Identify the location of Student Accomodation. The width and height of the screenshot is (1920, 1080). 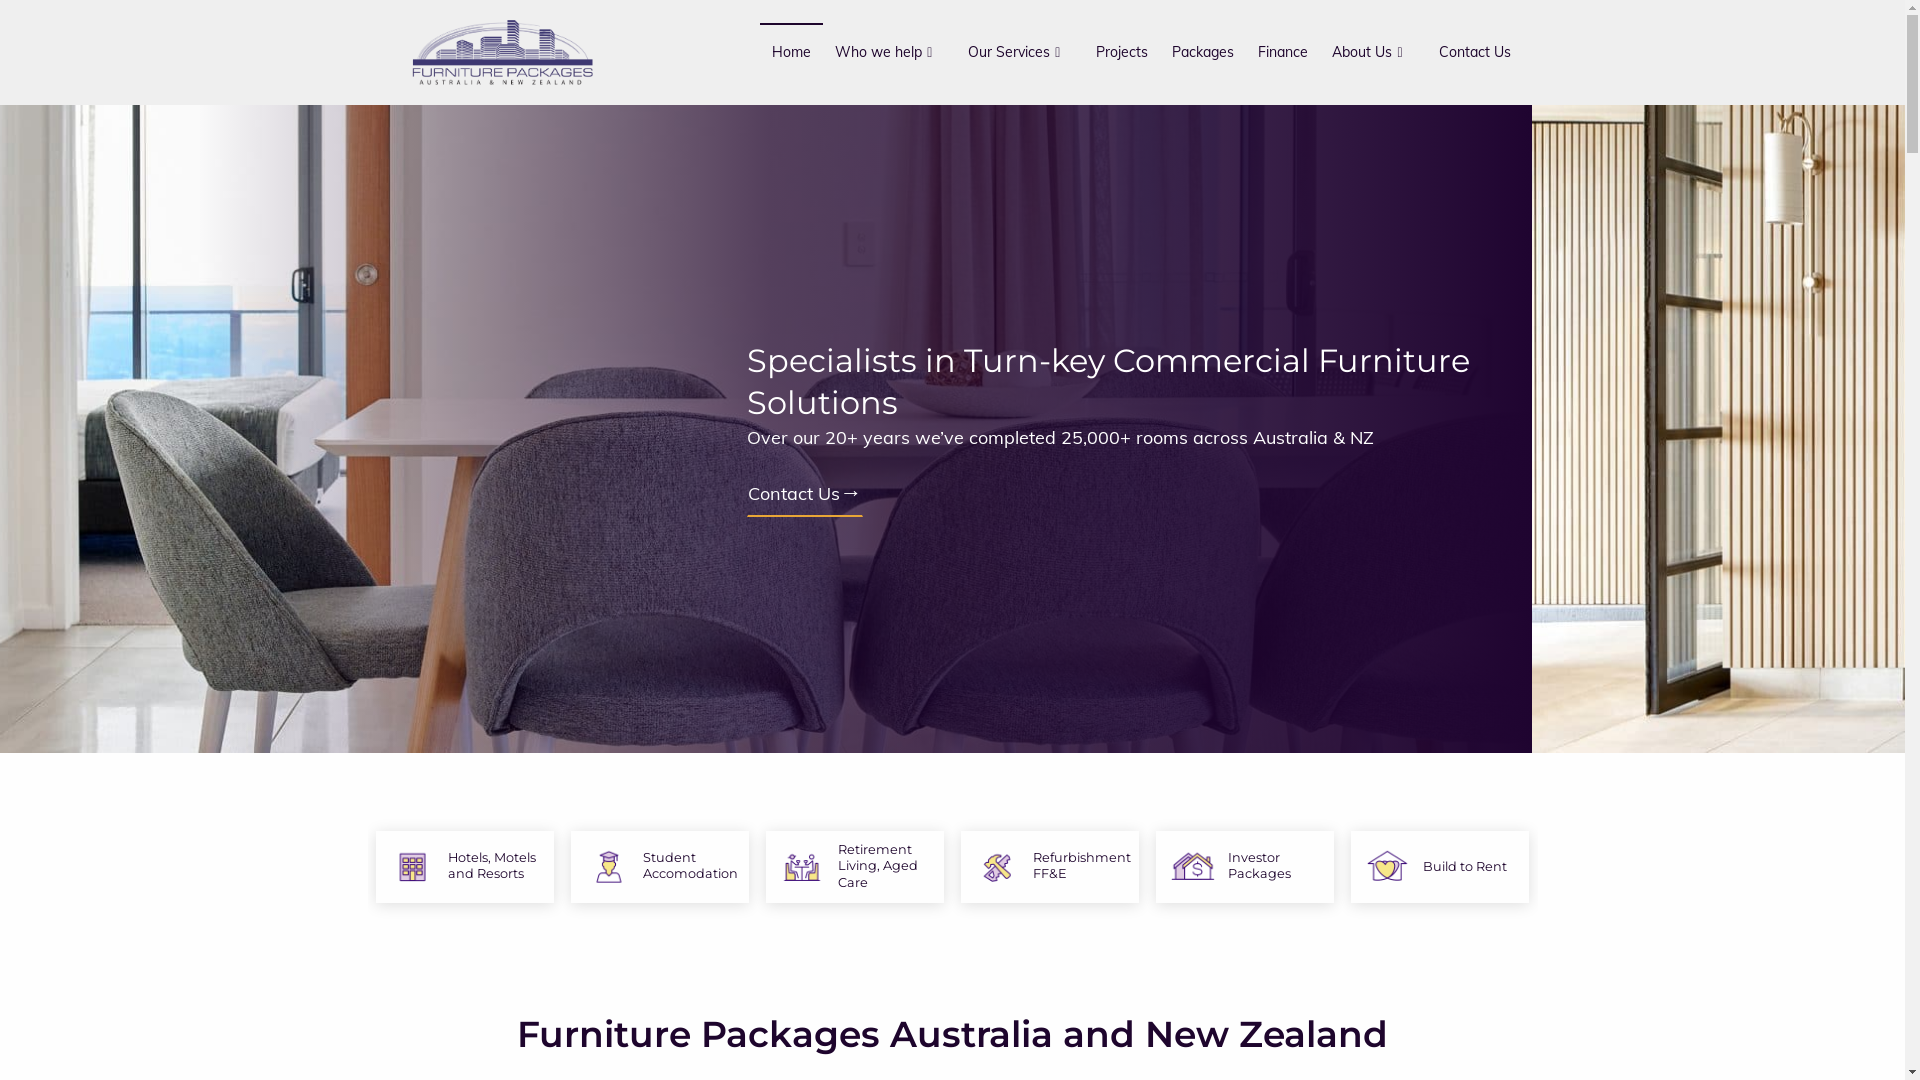
(660, 867).